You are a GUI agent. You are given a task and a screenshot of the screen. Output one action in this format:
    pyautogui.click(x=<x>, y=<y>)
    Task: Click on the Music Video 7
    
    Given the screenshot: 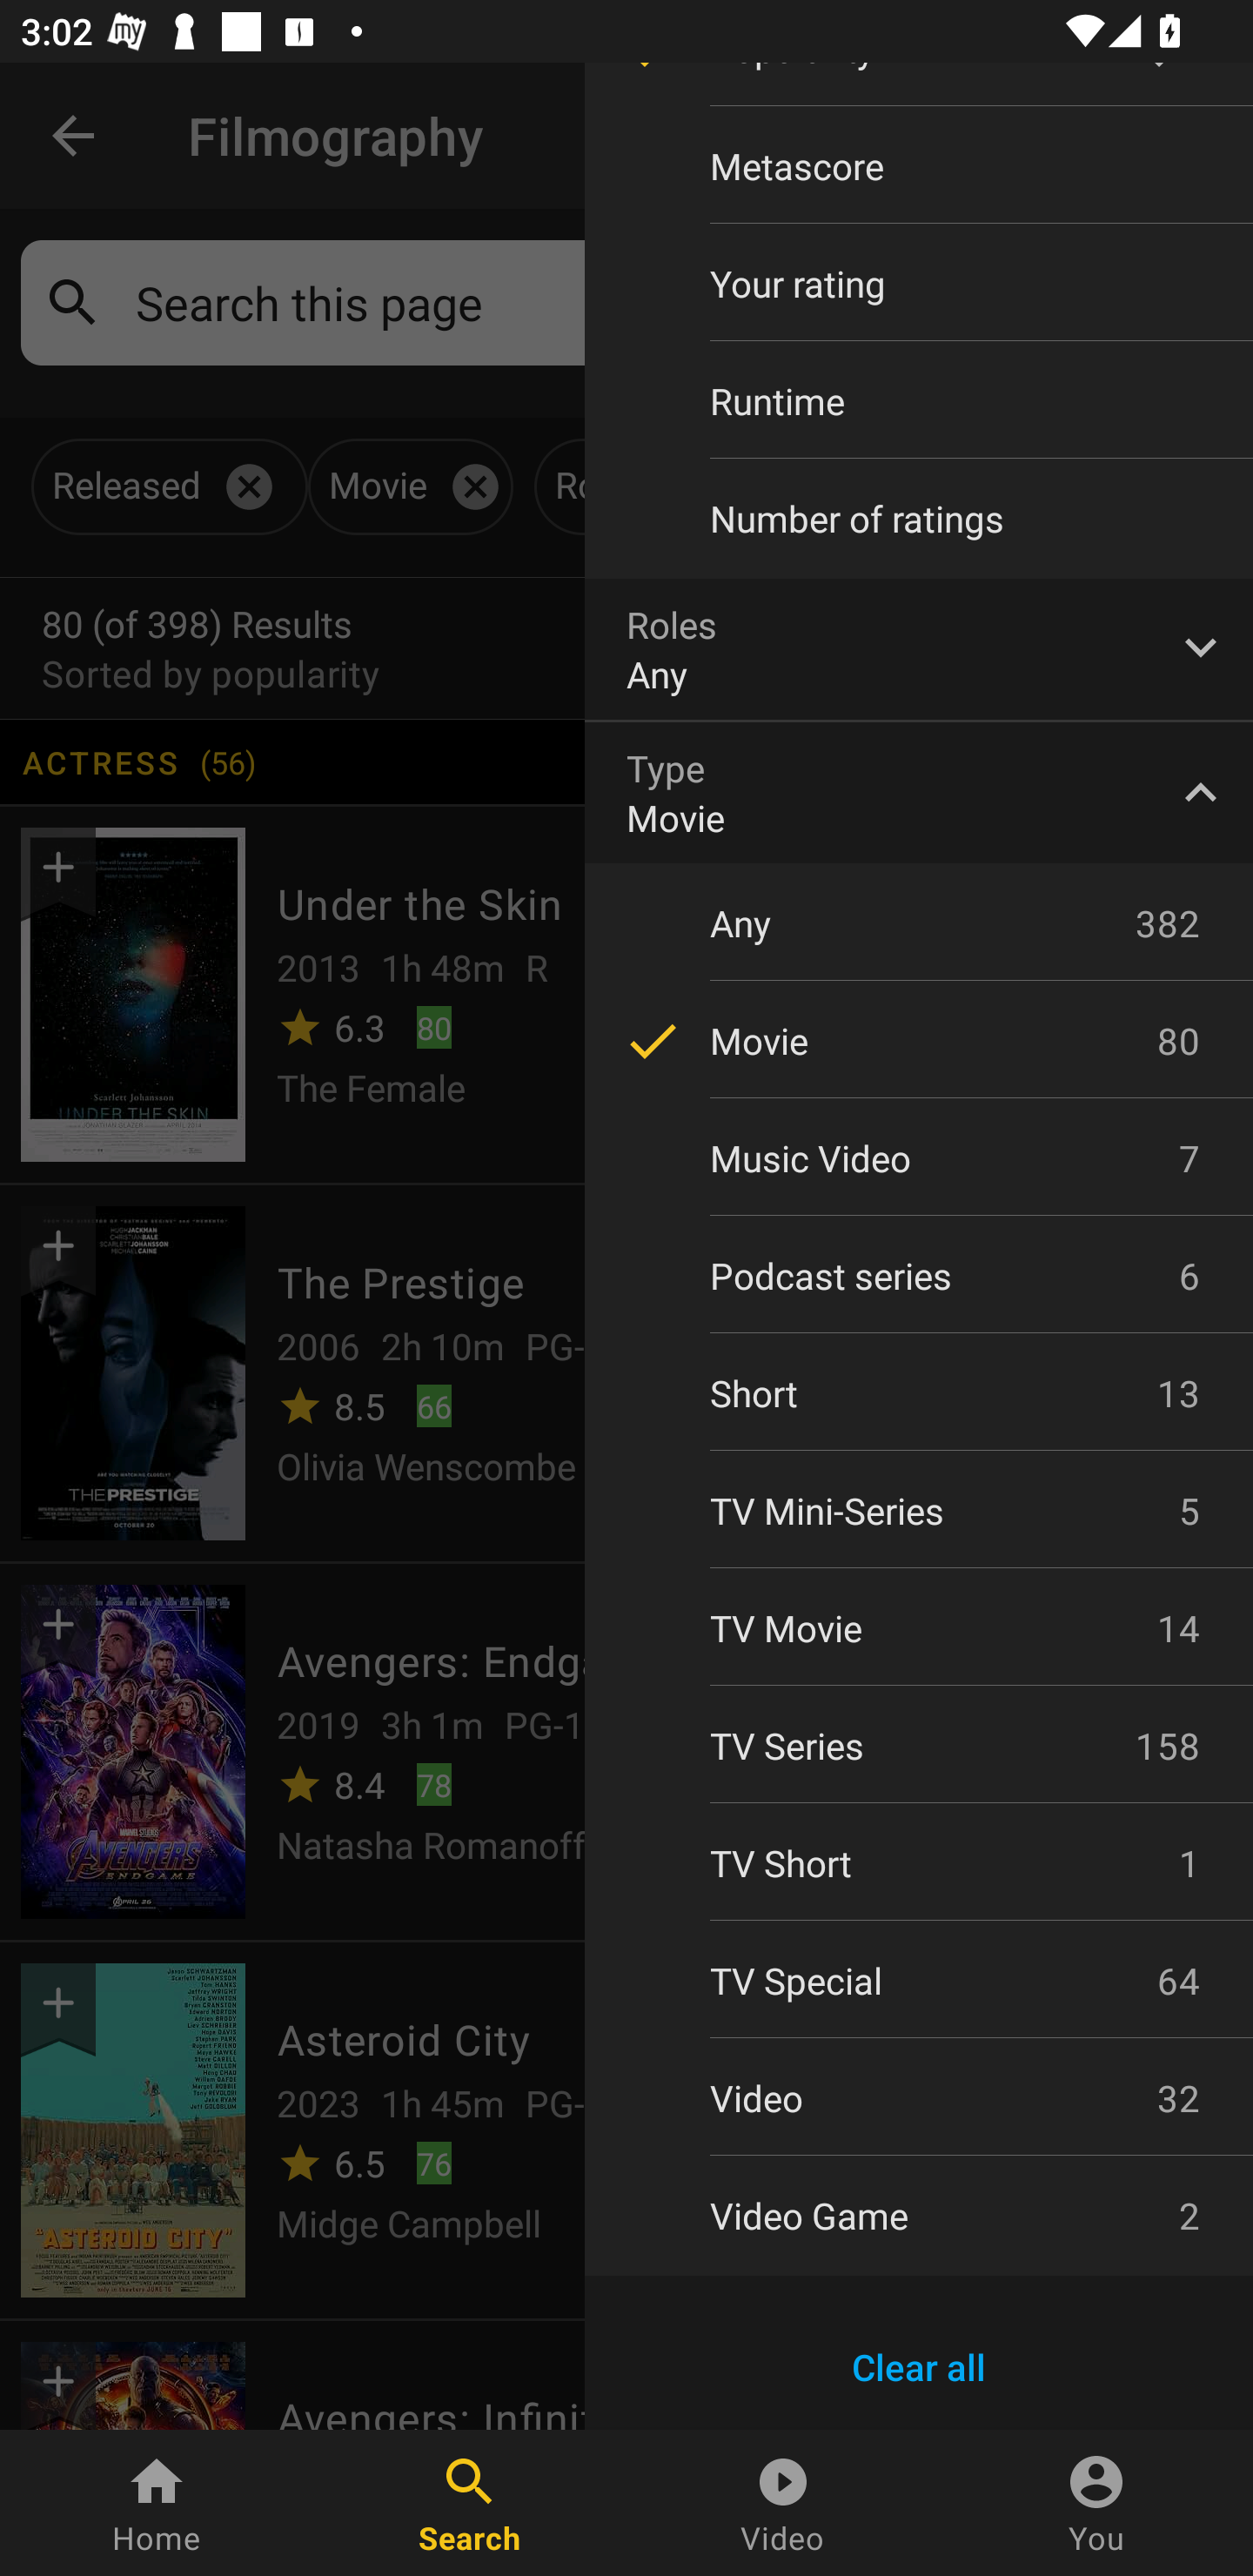 What is the action you would take?
    pyautogui.click(x=919, y=1157)
    